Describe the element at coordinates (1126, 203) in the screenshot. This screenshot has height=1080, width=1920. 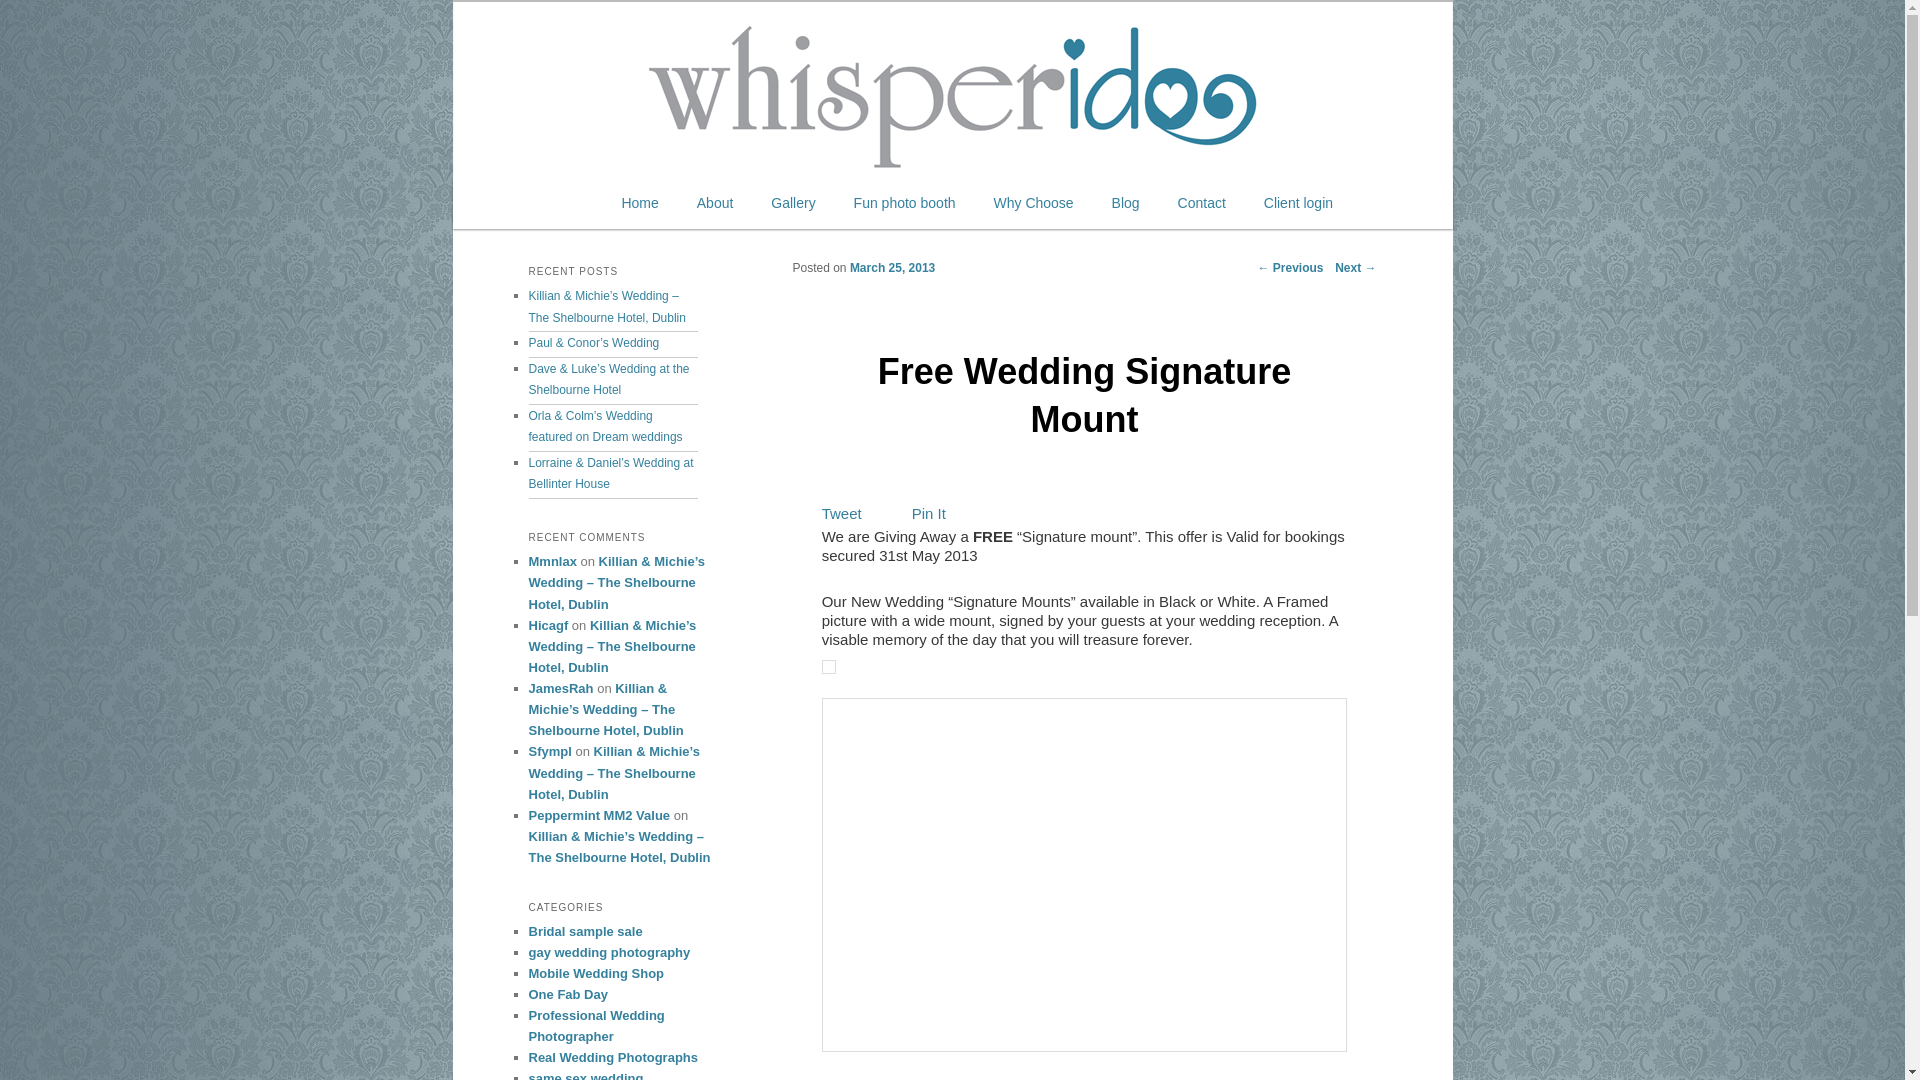
I see `Blog` at that location.